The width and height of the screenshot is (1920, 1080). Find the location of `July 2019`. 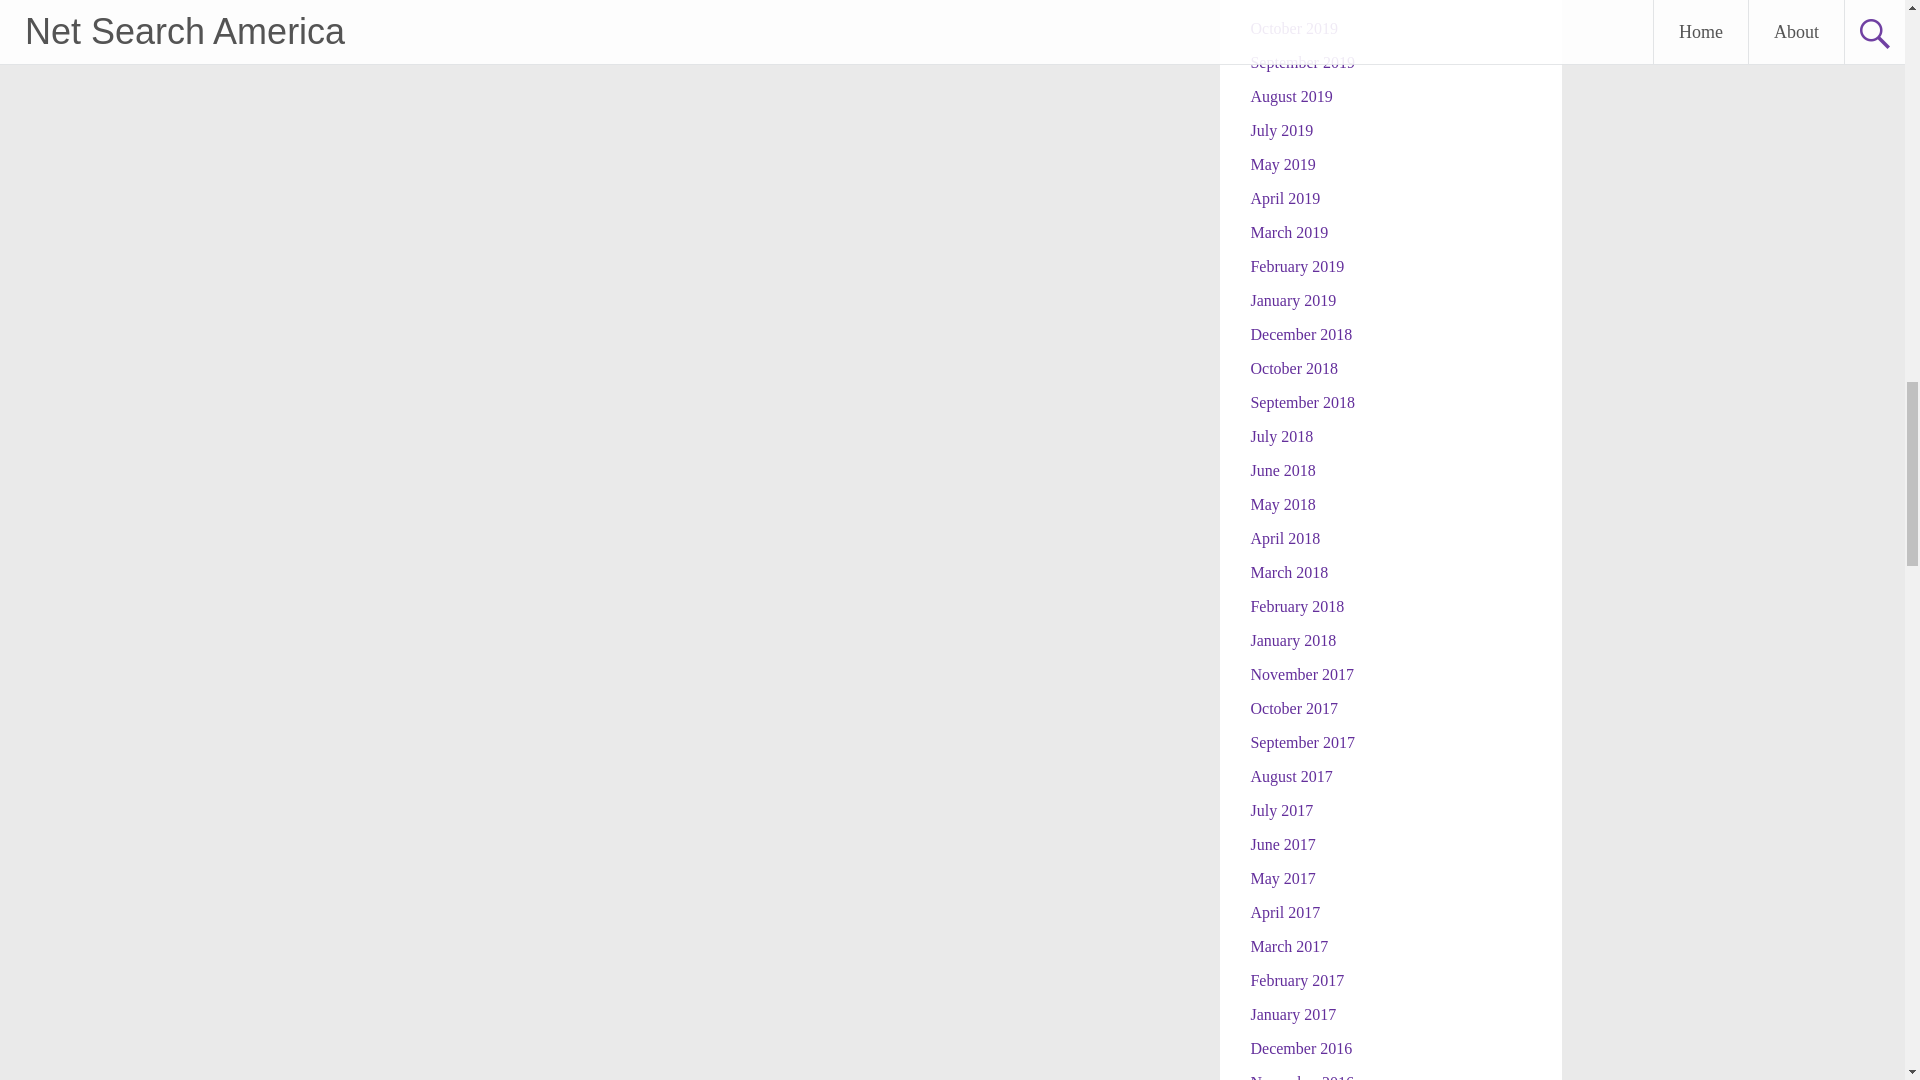

July 2019 is located at coordinates (1281, 130).